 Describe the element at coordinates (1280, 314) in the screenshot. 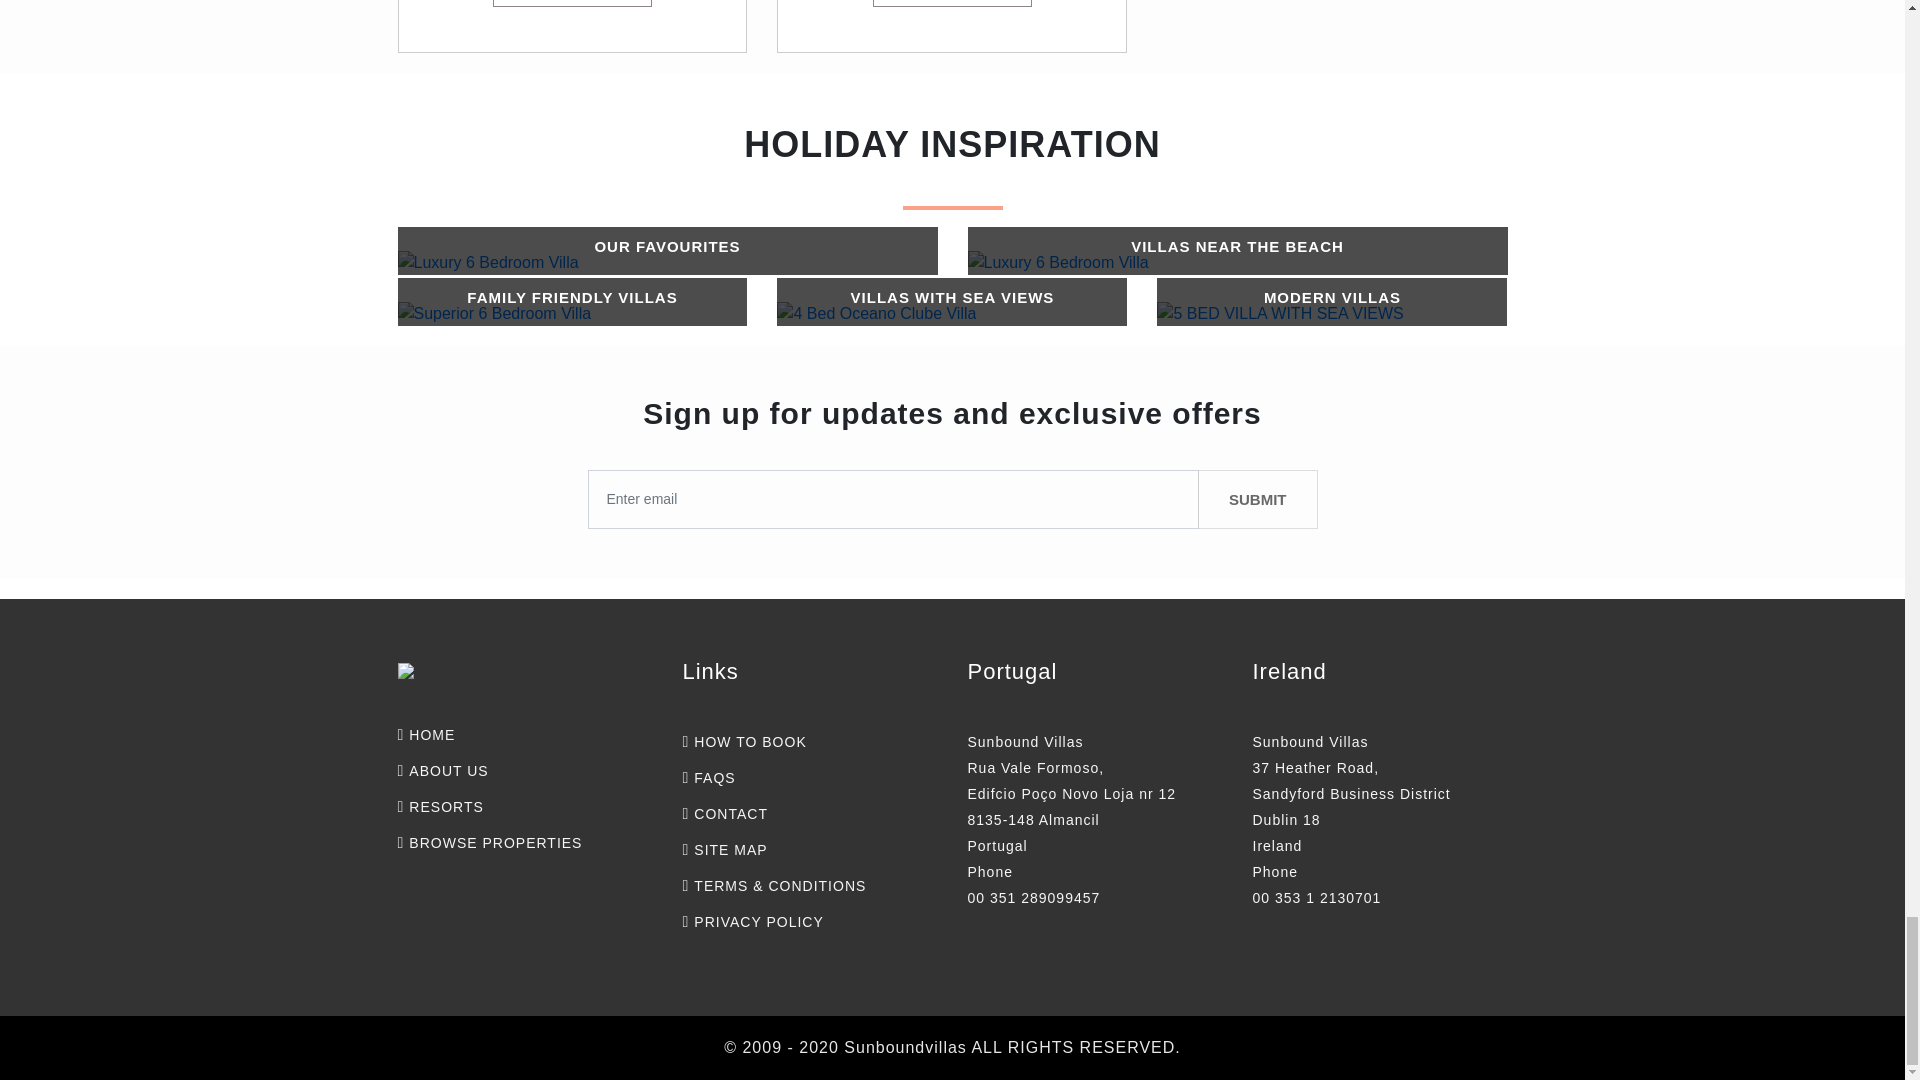

I see `5 BED VILLA WITH SEA VIEWS` at that location.